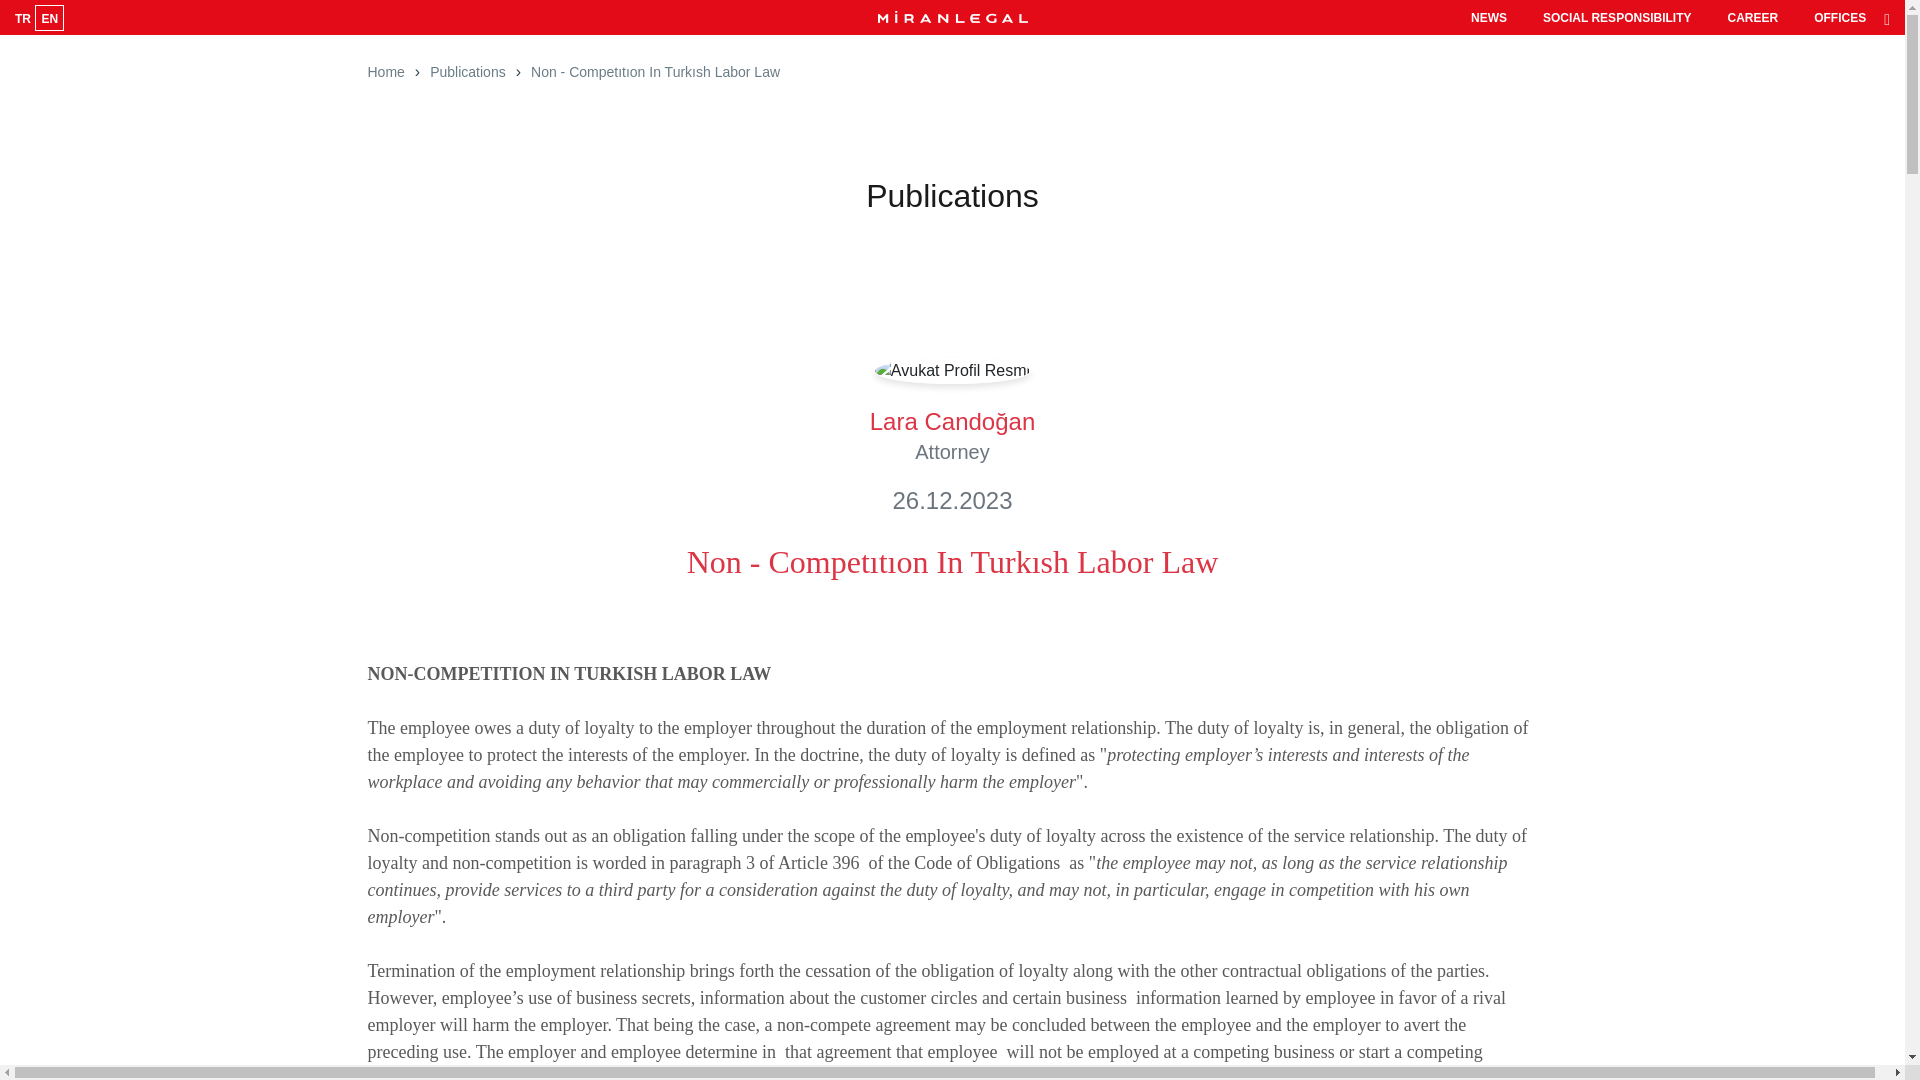  What do you see at coordinates (386, 72) in the screenshot?
I see `Home` at bounding box center [386, 72].